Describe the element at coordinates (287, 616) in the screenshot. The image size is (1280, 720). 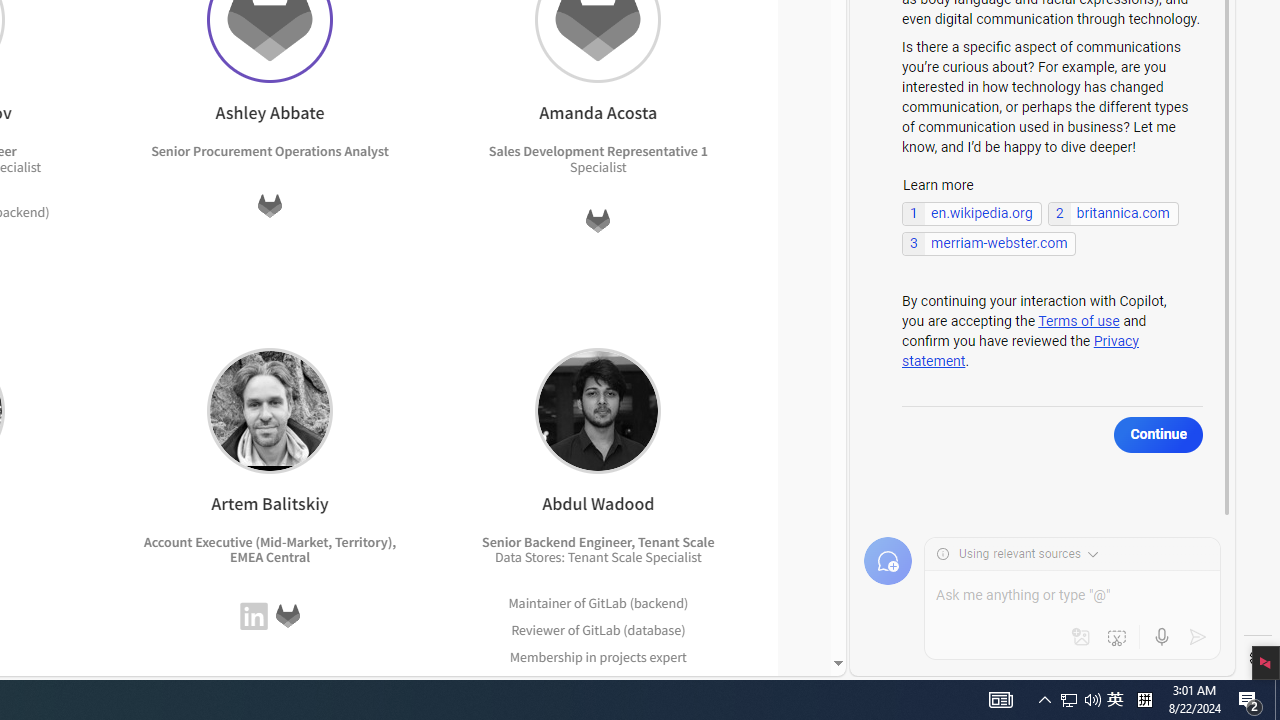
I see `GitLab` at that location.